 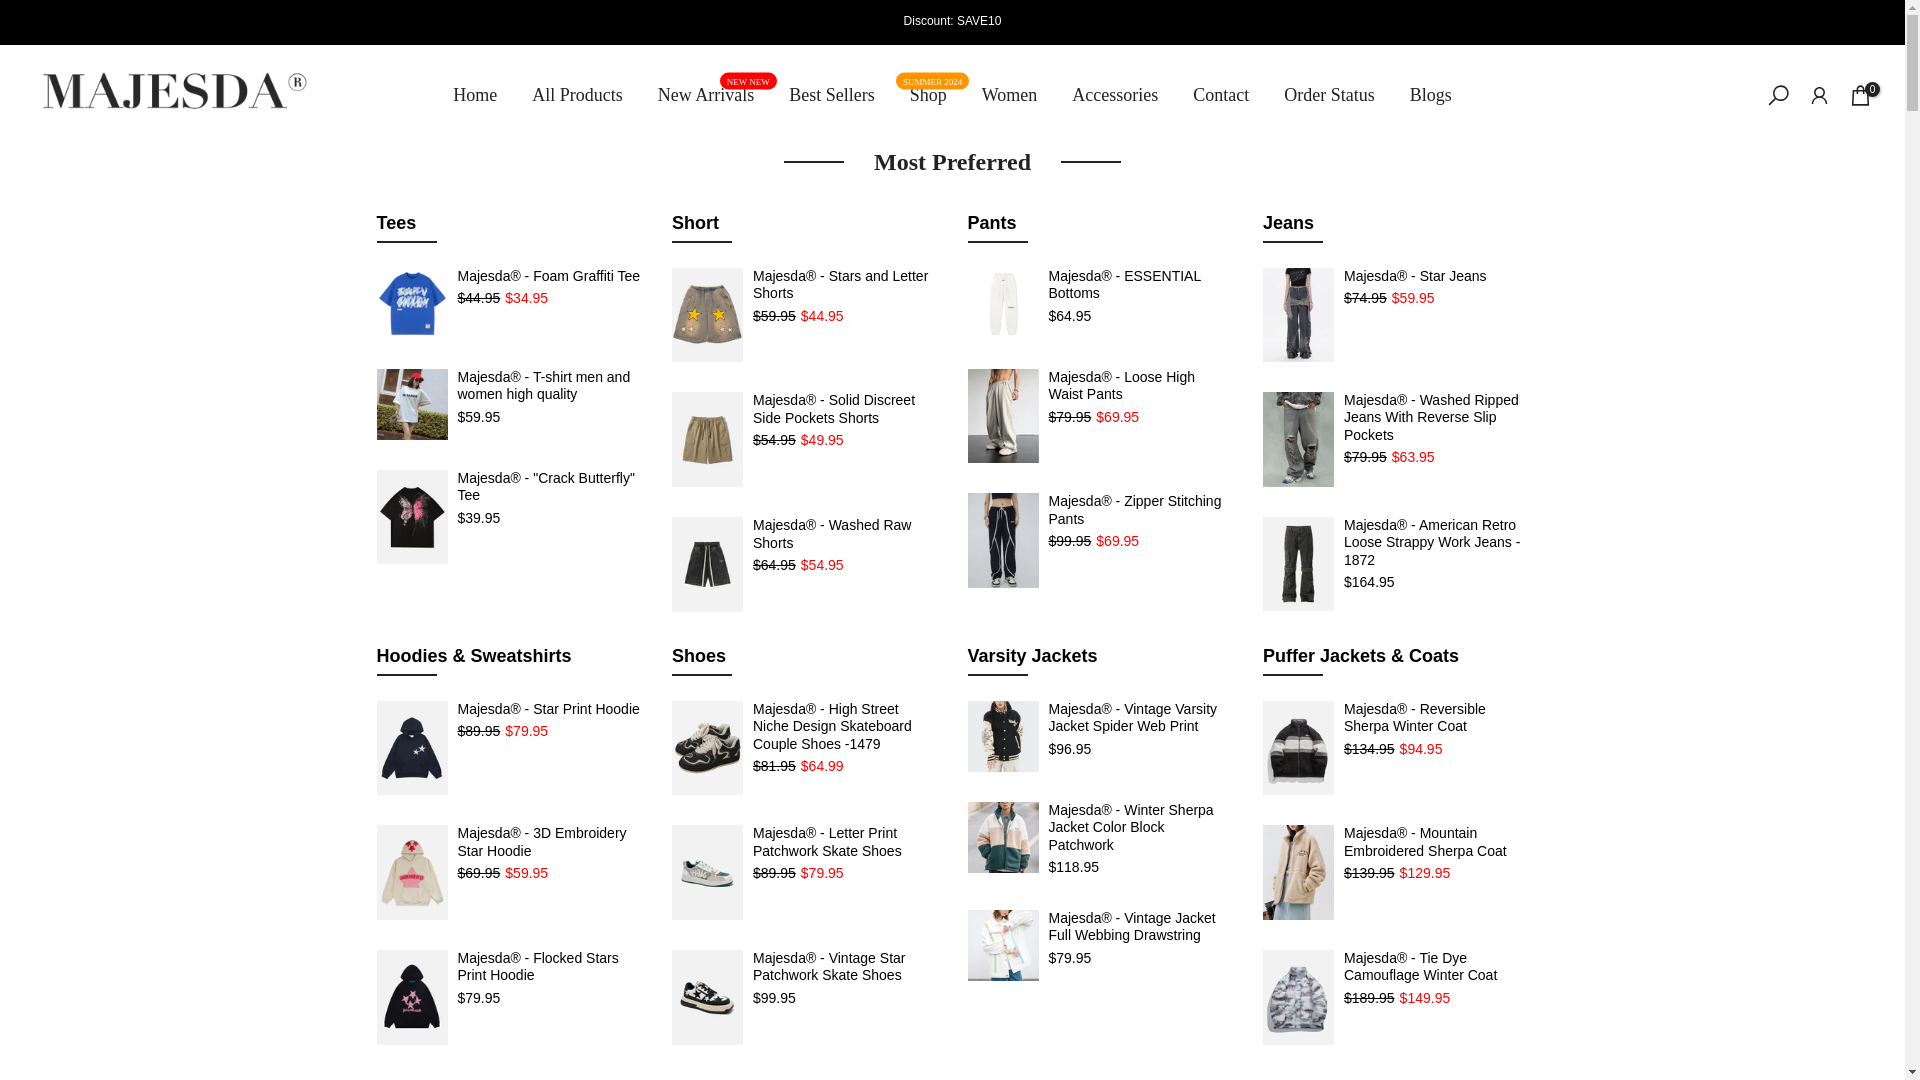 What do you see at coordinates (578, 95) in the screenshot?
I see `All Products` at bounding box center [578, 95].